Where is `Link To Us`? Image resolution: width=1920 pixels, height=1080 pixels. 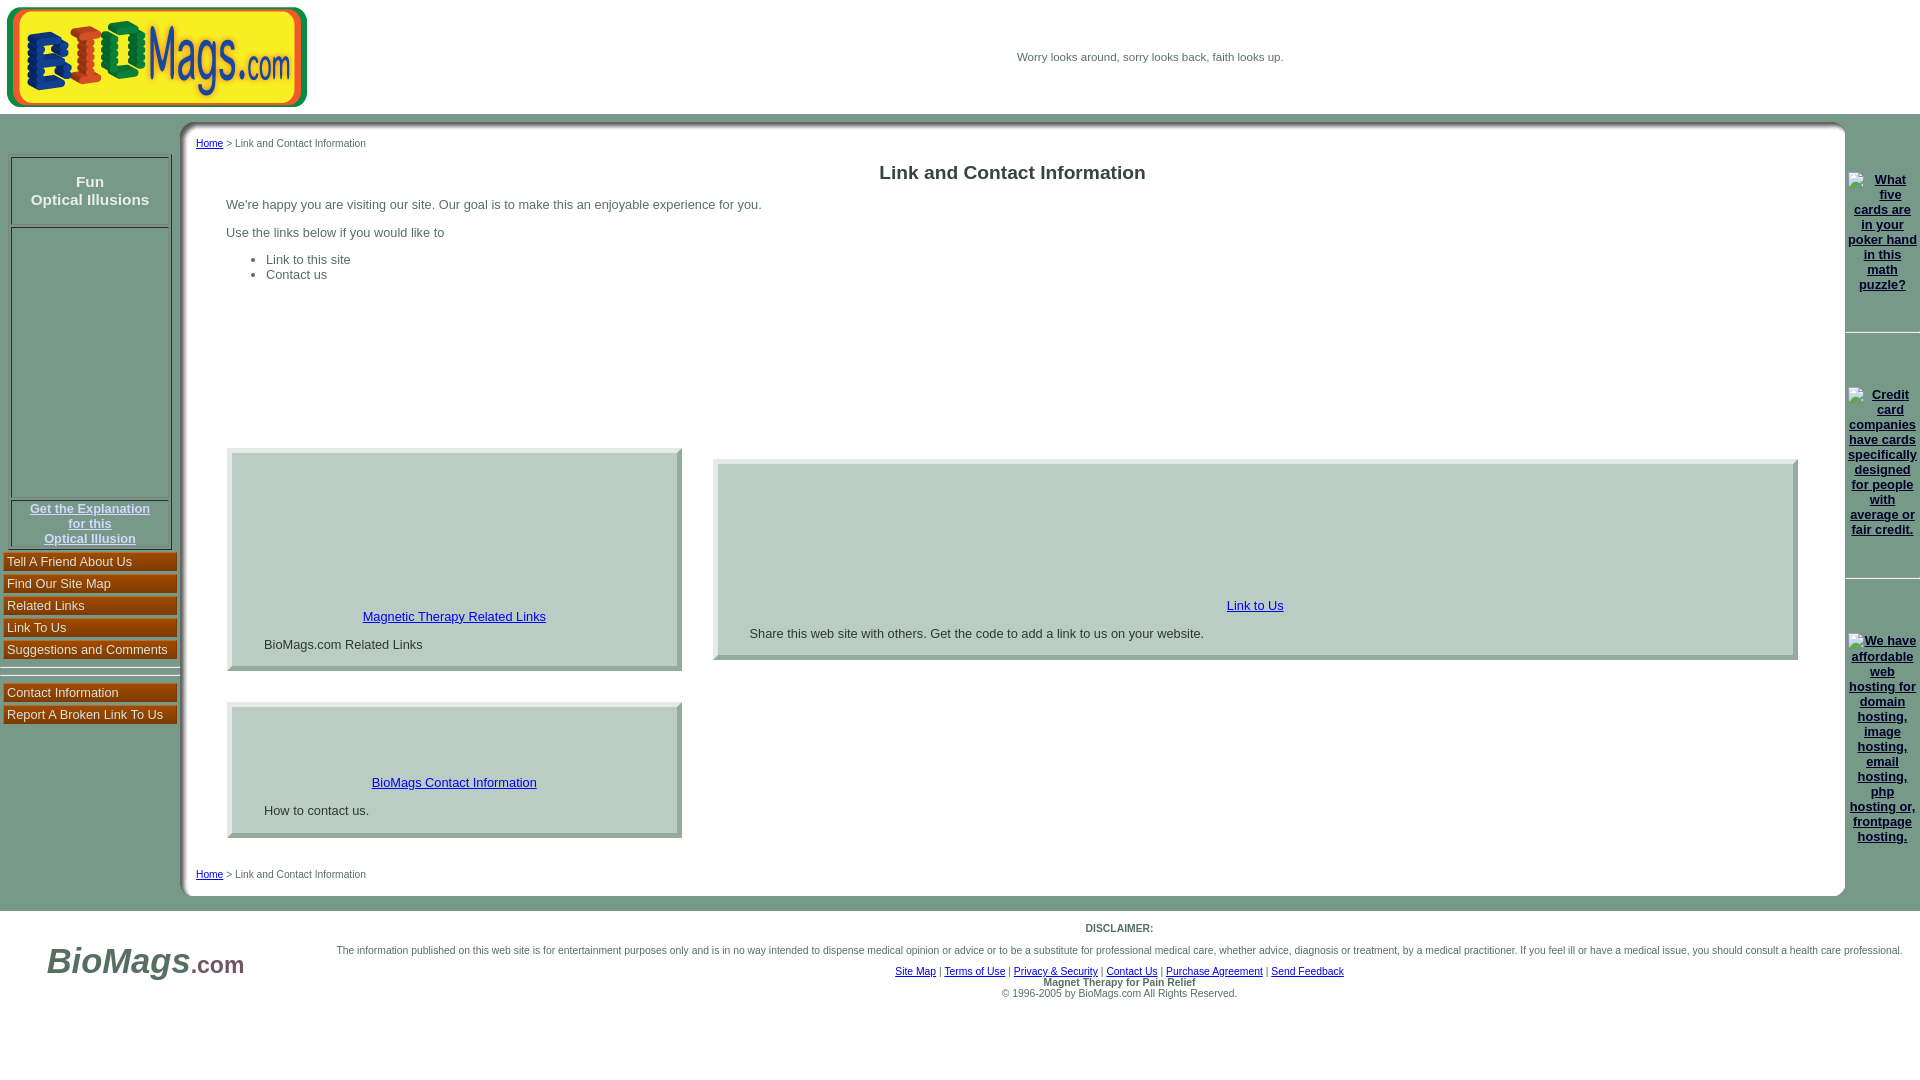
Link To Us is located at coordinates (90, 524).